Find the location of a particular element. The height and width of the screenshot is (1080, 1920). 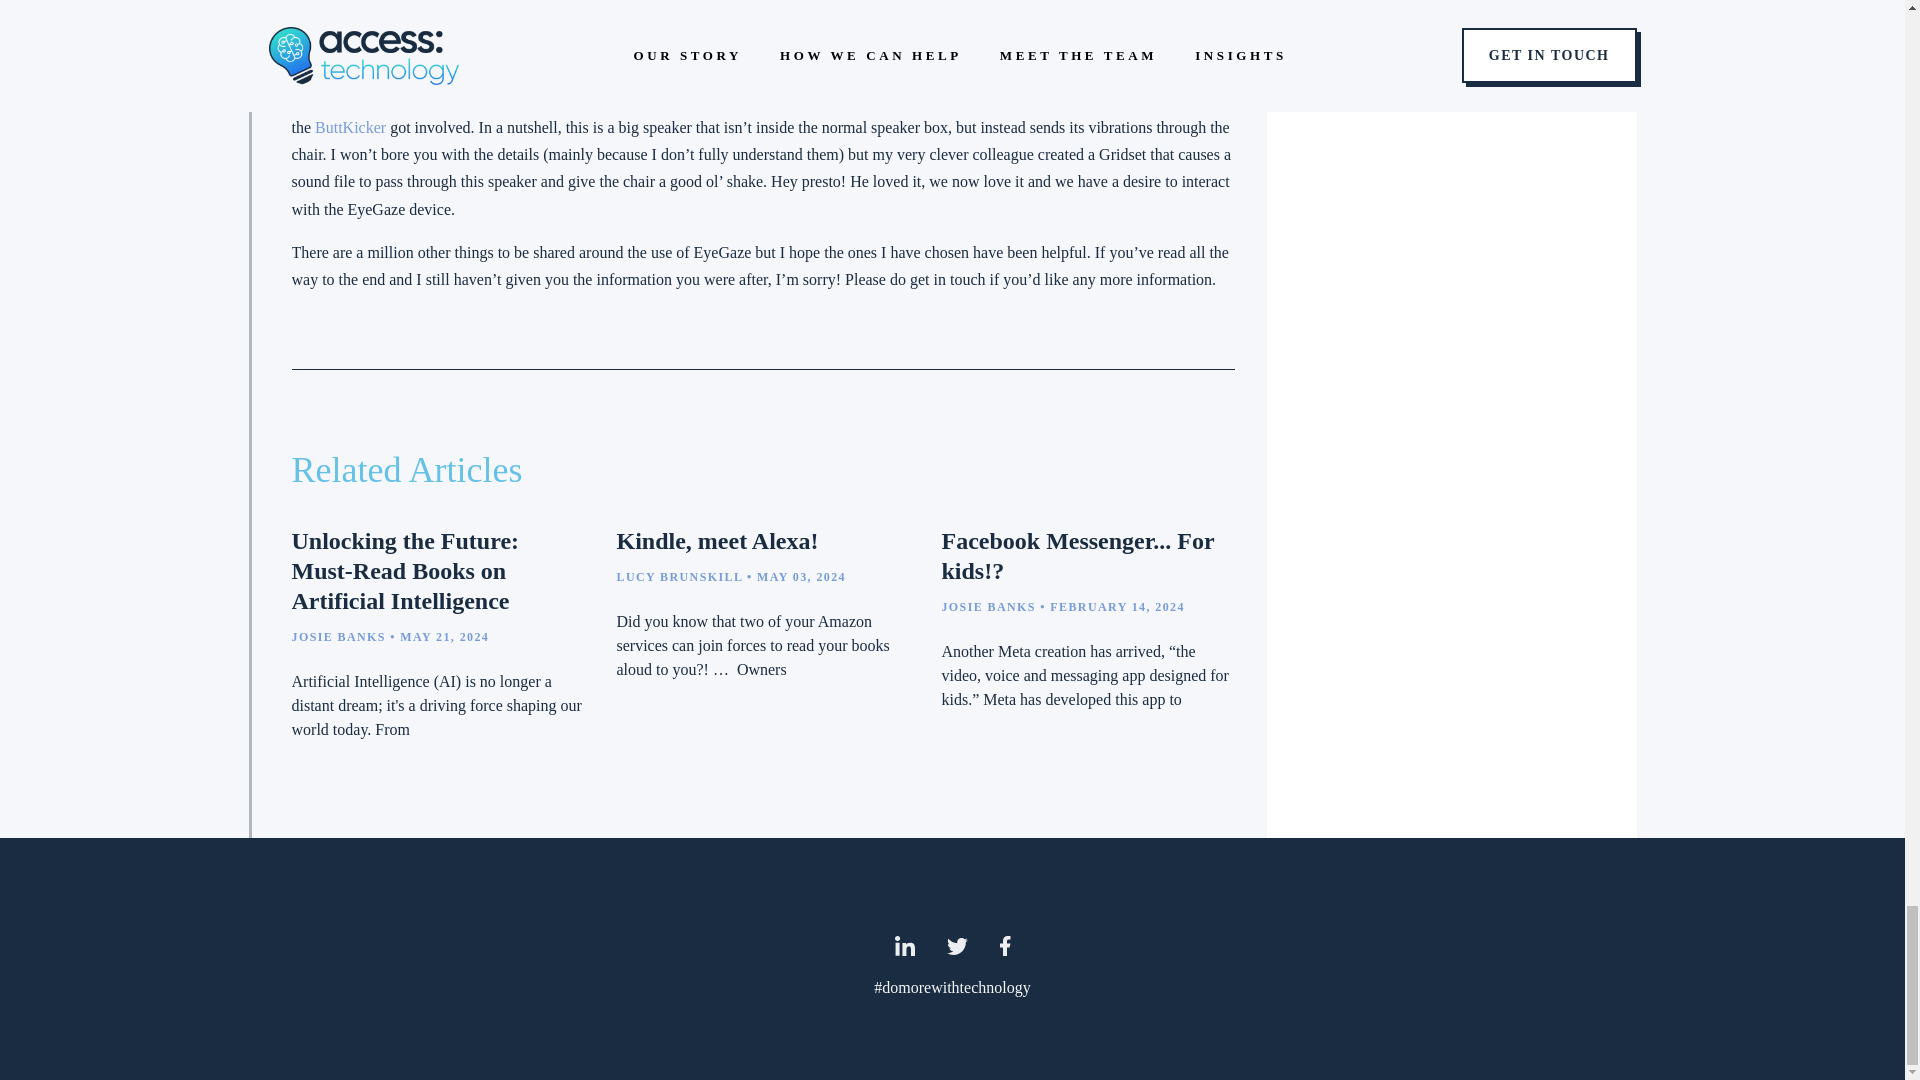

Facebook Messenger... For kids!? is located at coordinates (1076, 556).